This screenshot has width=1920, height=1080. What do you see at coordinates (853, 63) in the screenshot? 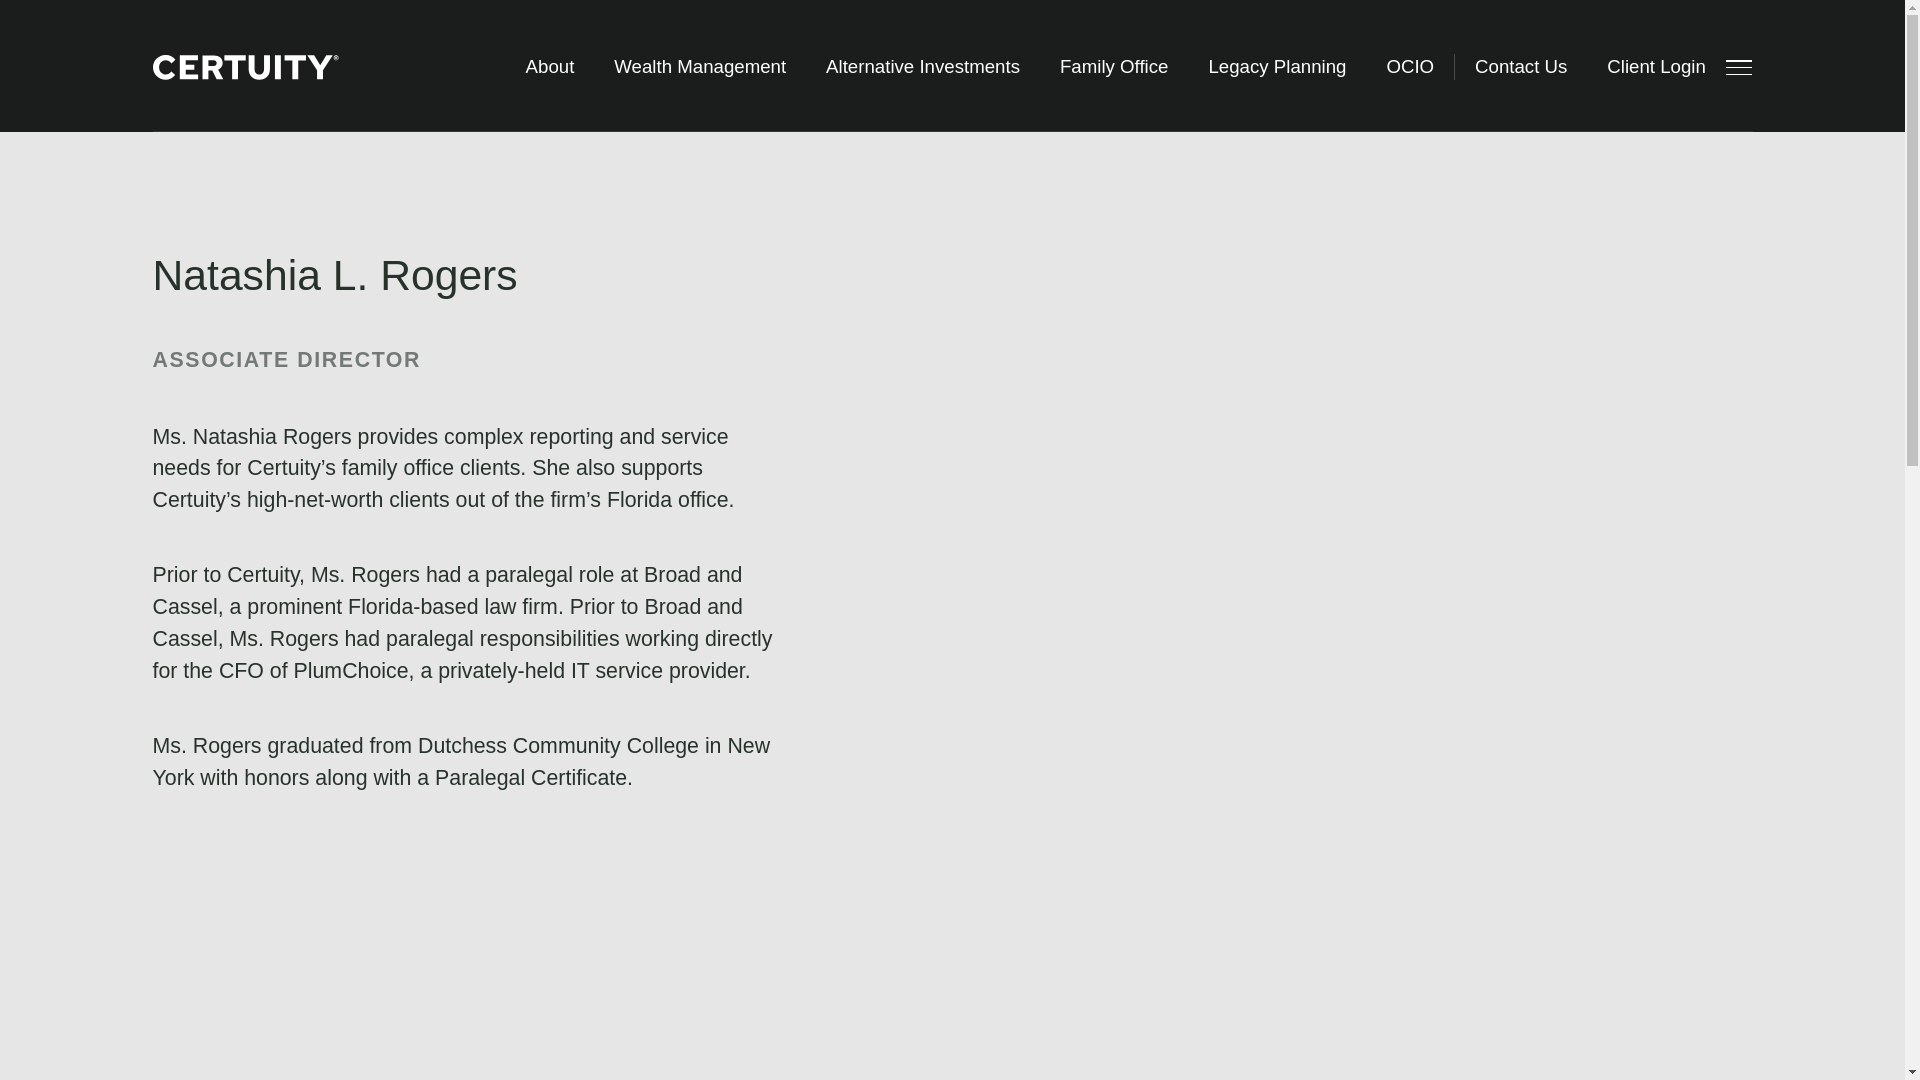
I see `OCIO` at bounding box center [853, 63].